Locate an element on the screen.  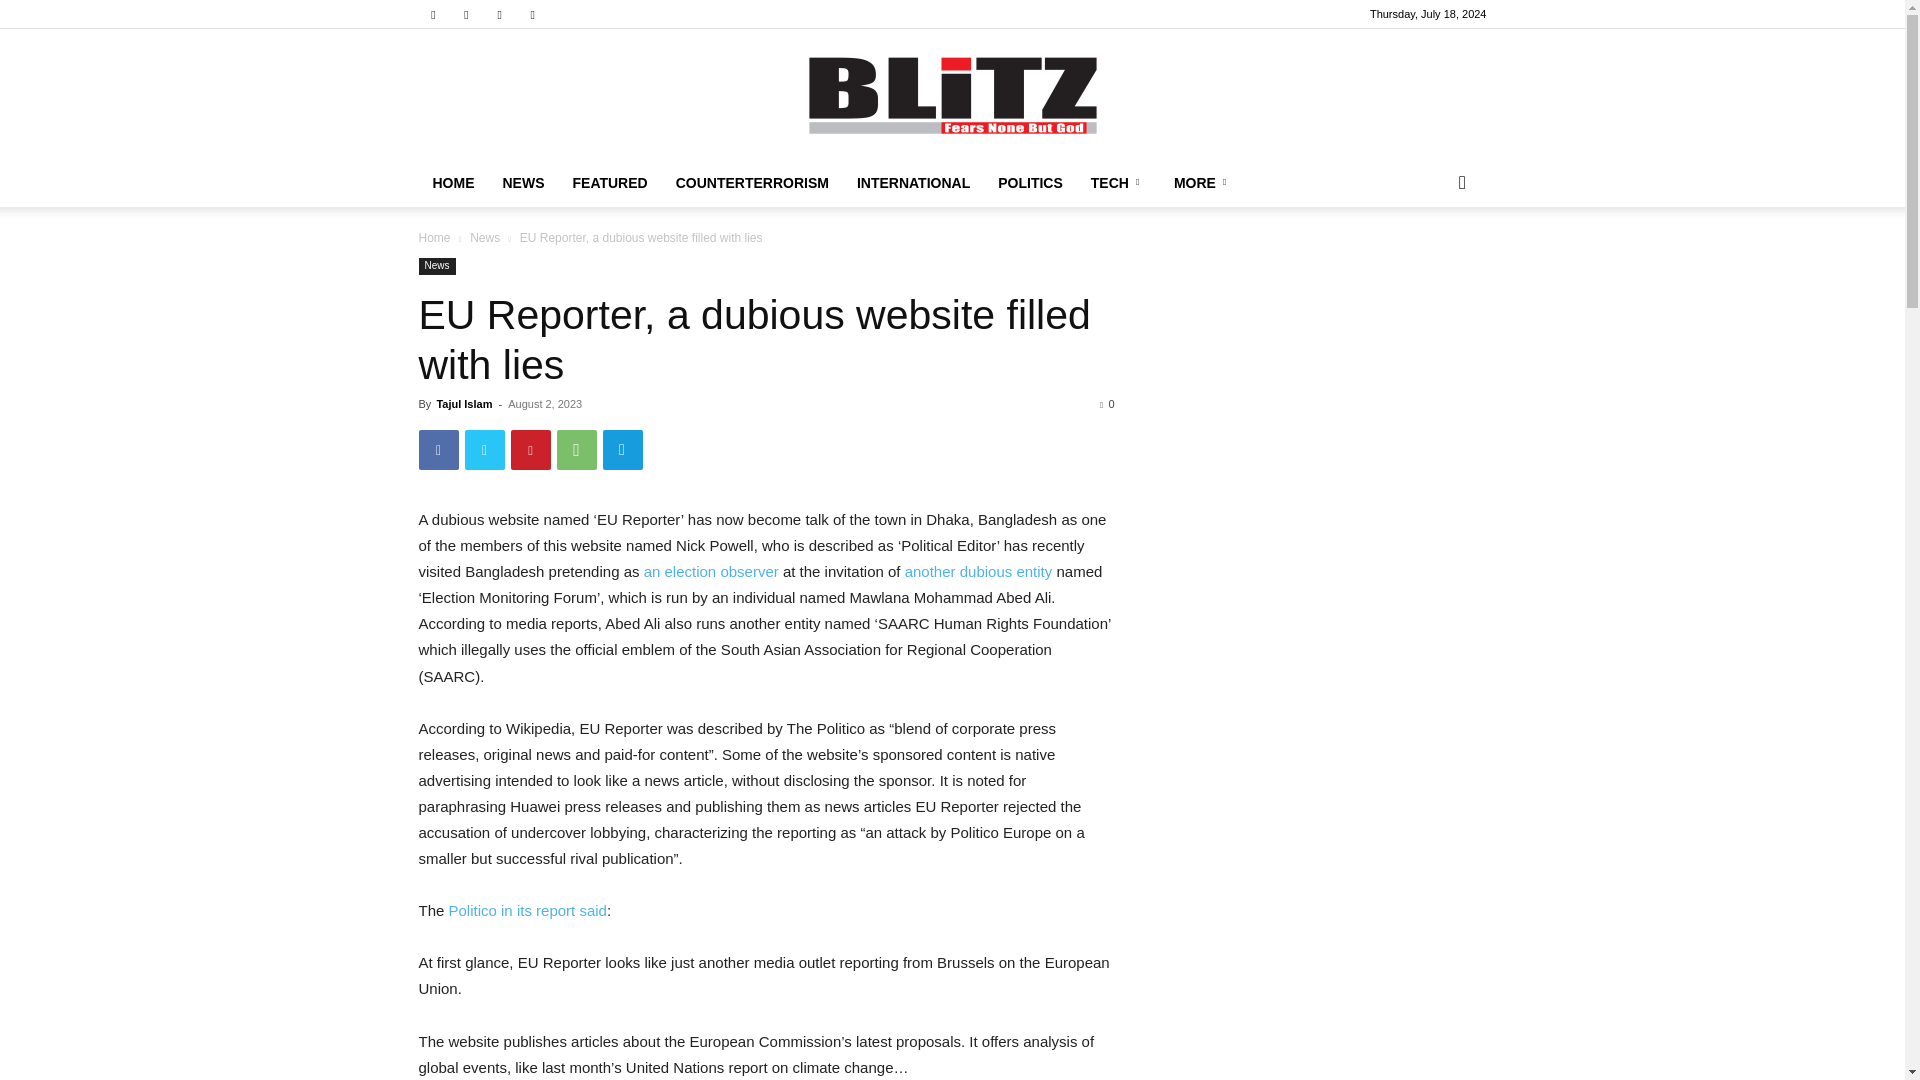
Twitter is located at coordinates (500, 14).